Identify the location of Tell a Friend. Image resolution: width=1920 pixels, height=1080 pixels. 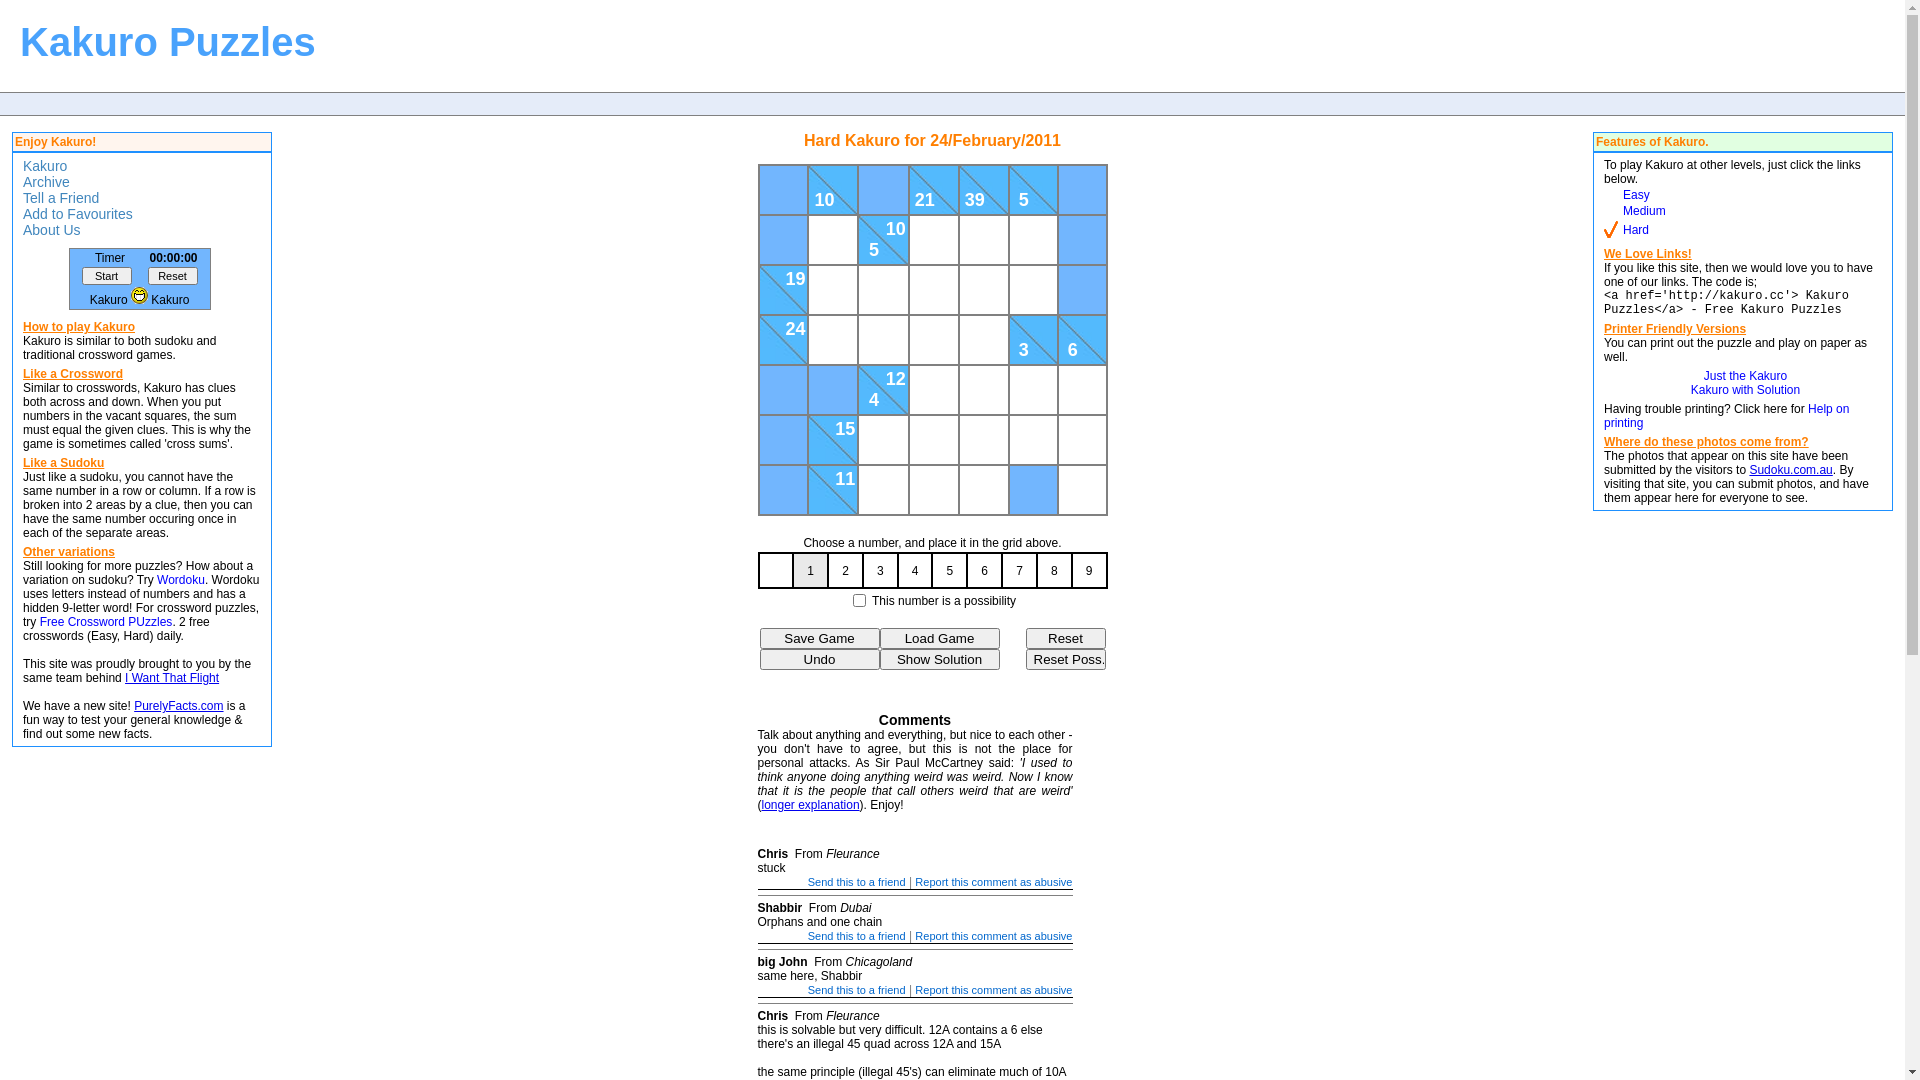
(58, 198).